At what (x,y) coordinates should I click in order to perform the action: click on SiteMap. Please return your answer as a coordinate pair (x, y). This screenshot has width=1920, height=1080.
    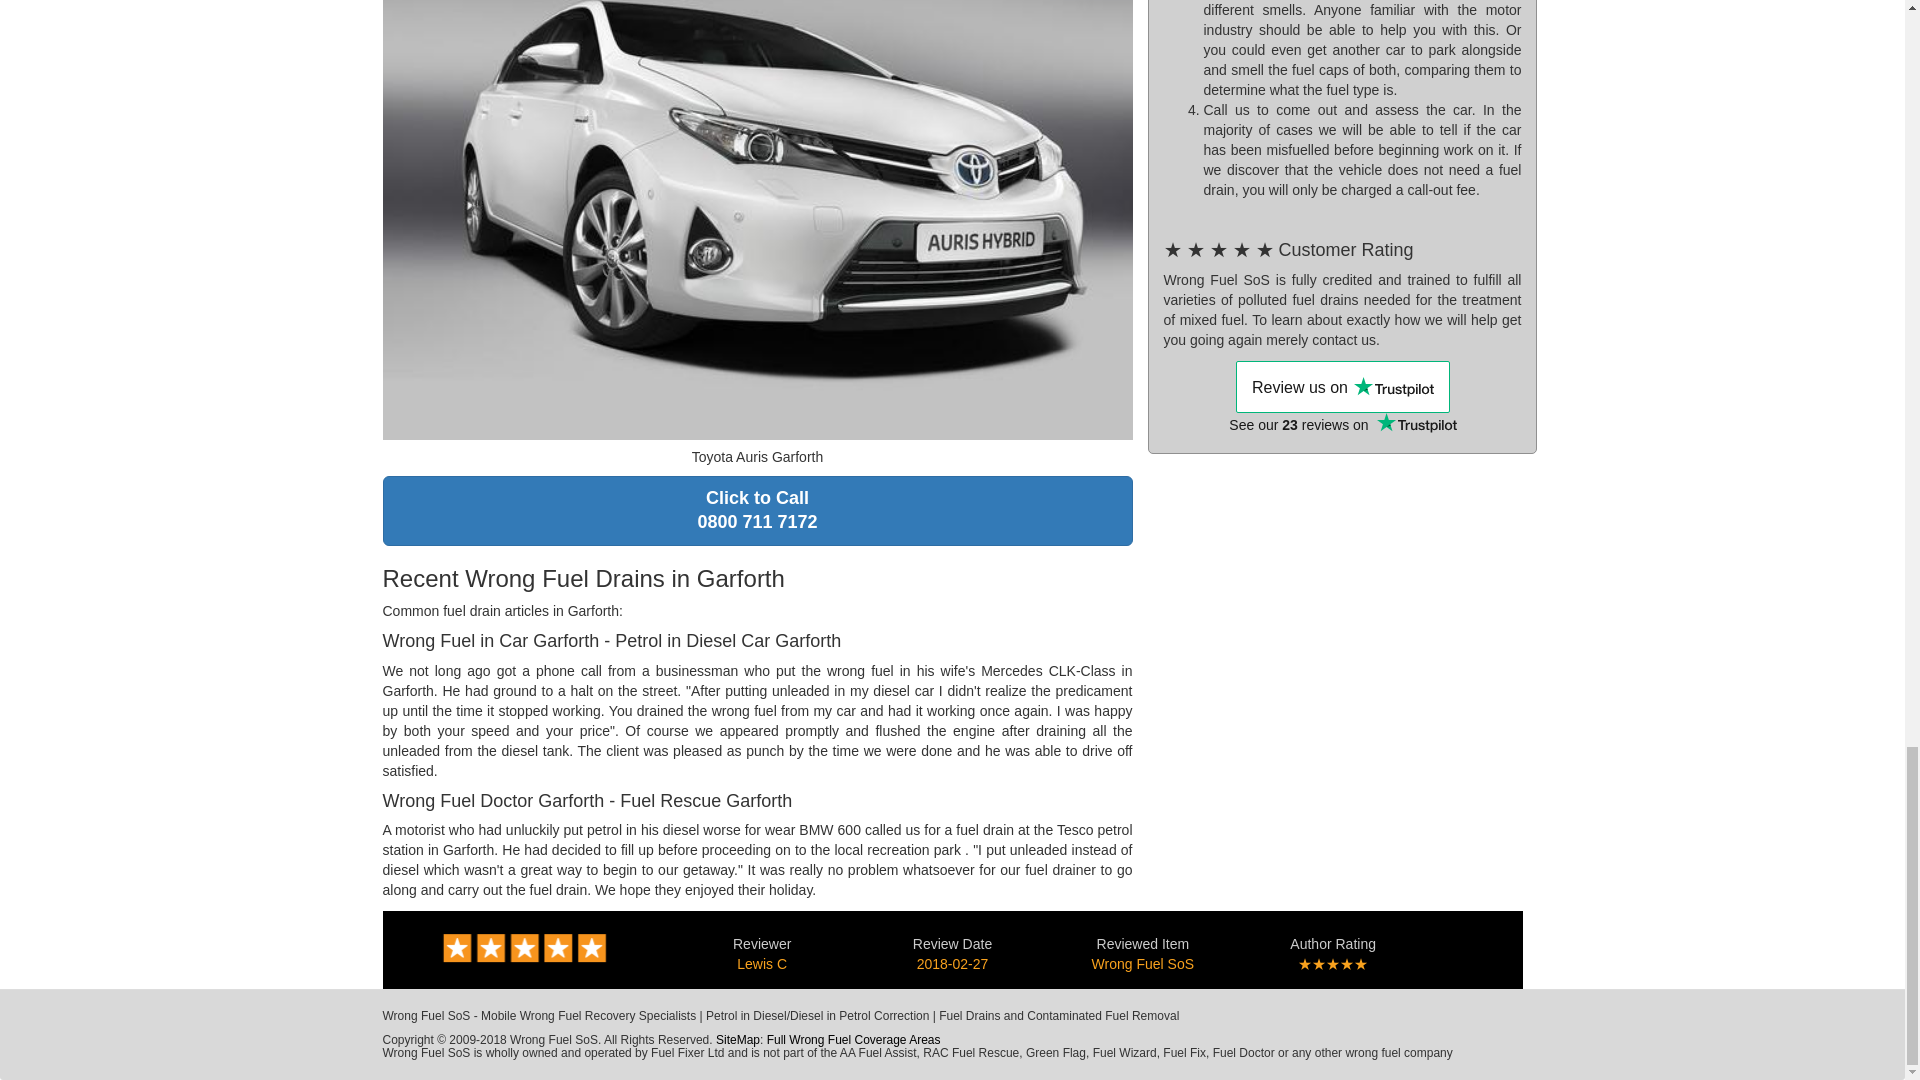
    Looking at the image, I should click on (738, 1039).